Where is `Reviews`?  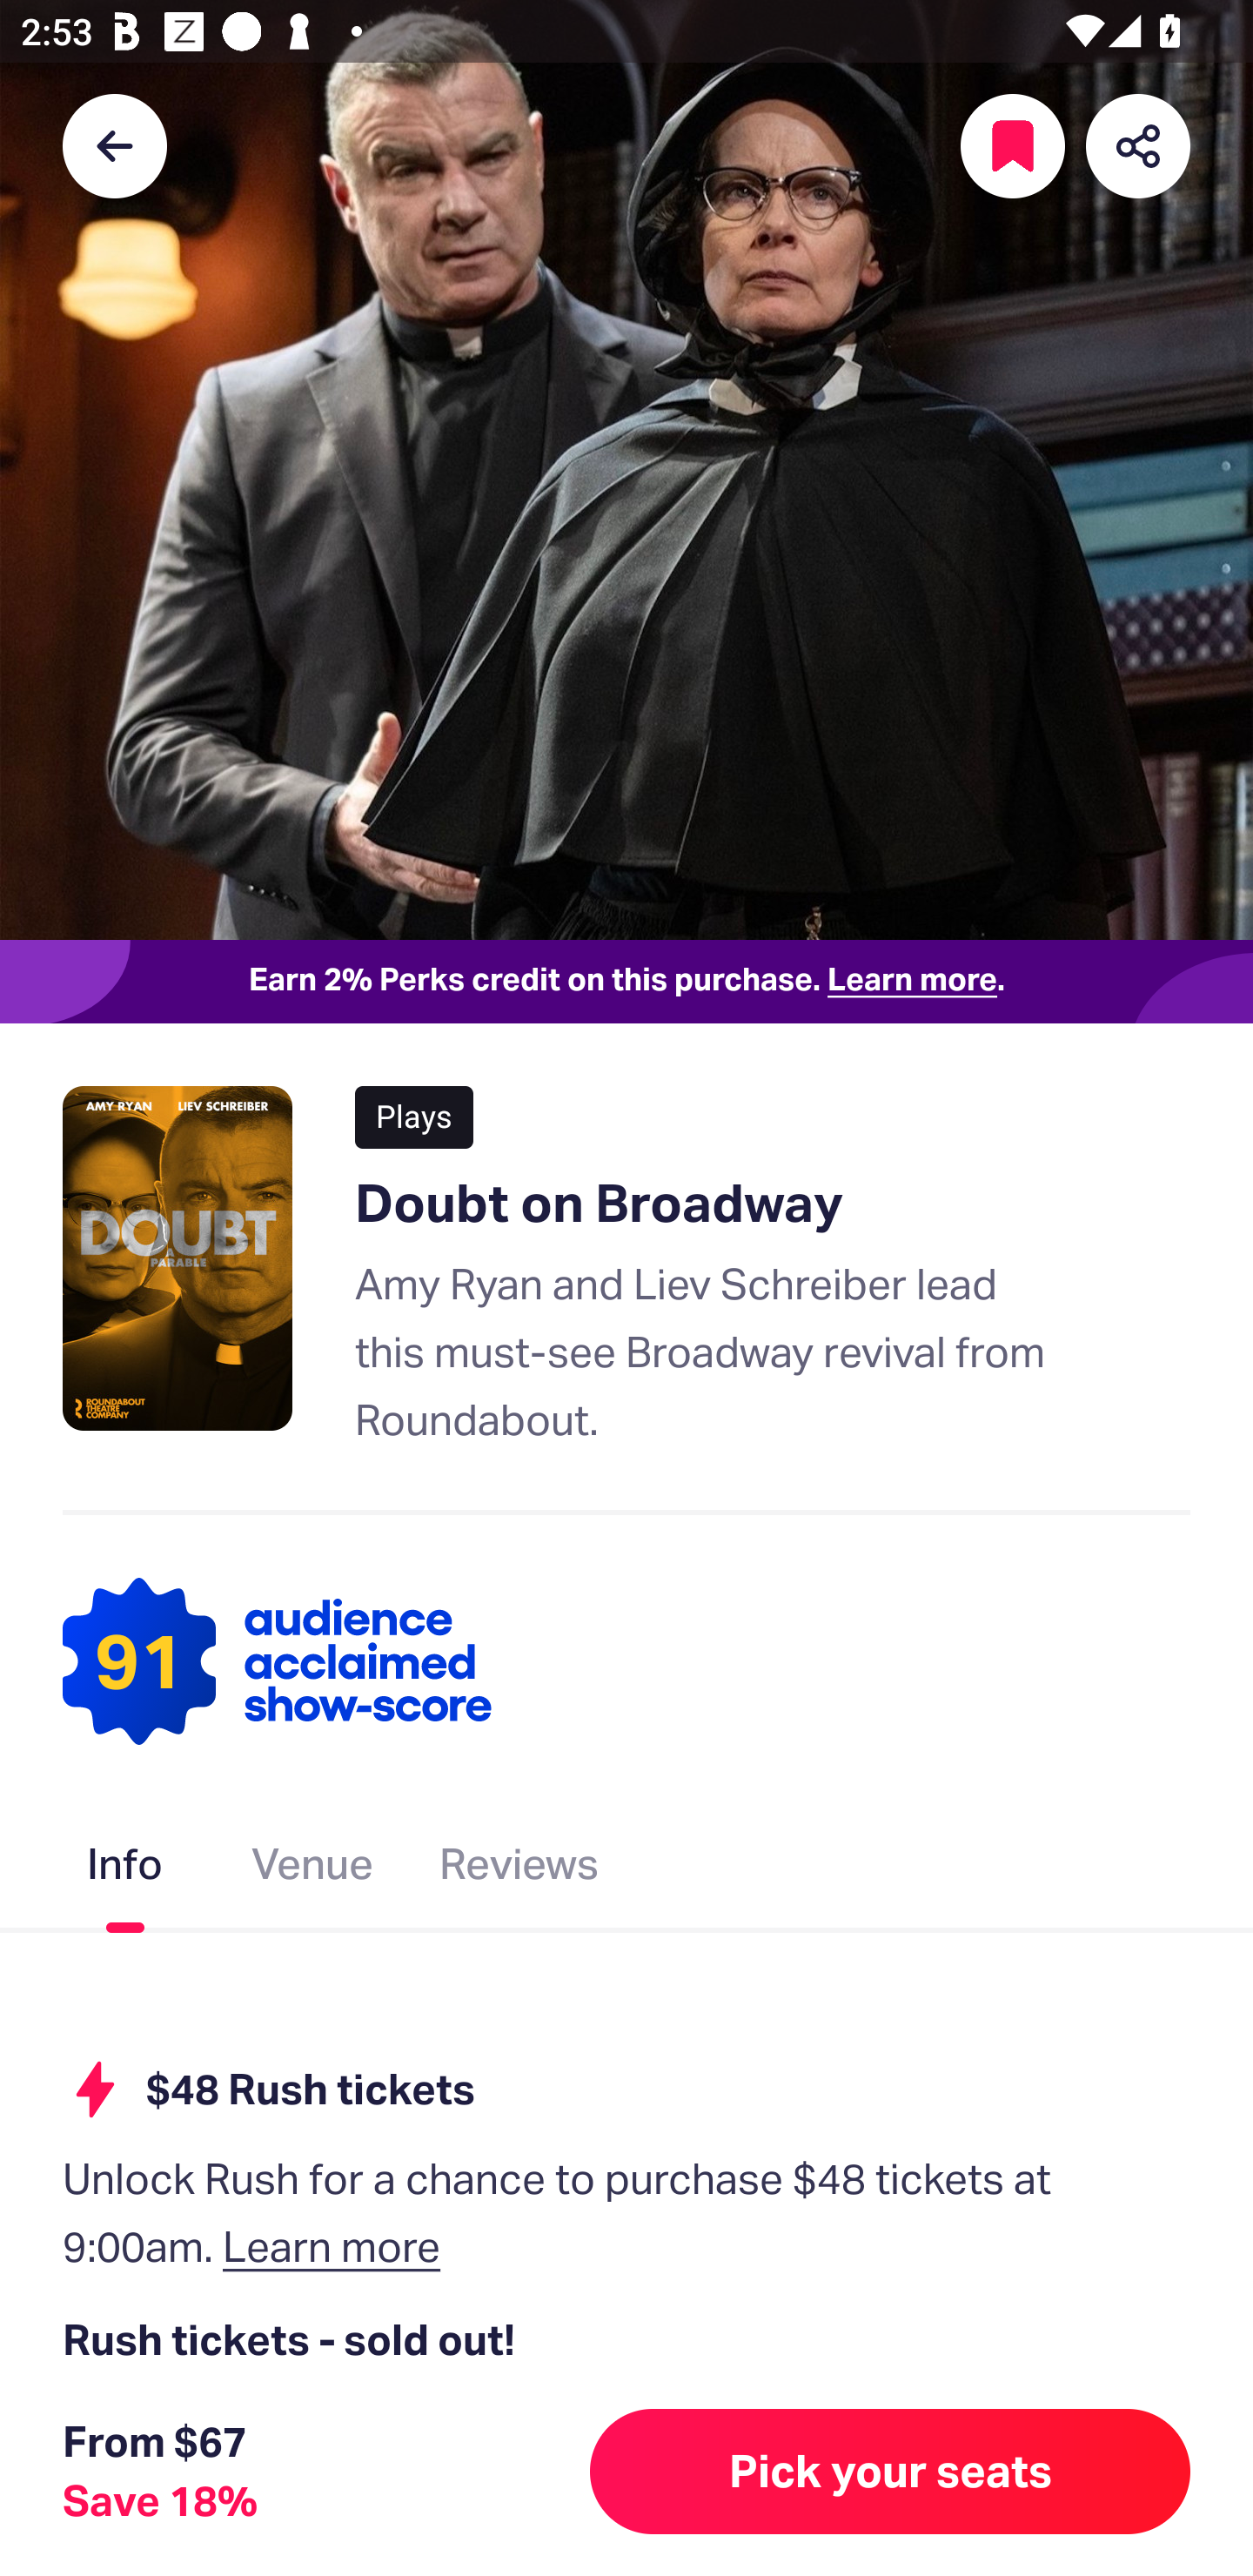 Reviews is located at coordinates (519, 1869).